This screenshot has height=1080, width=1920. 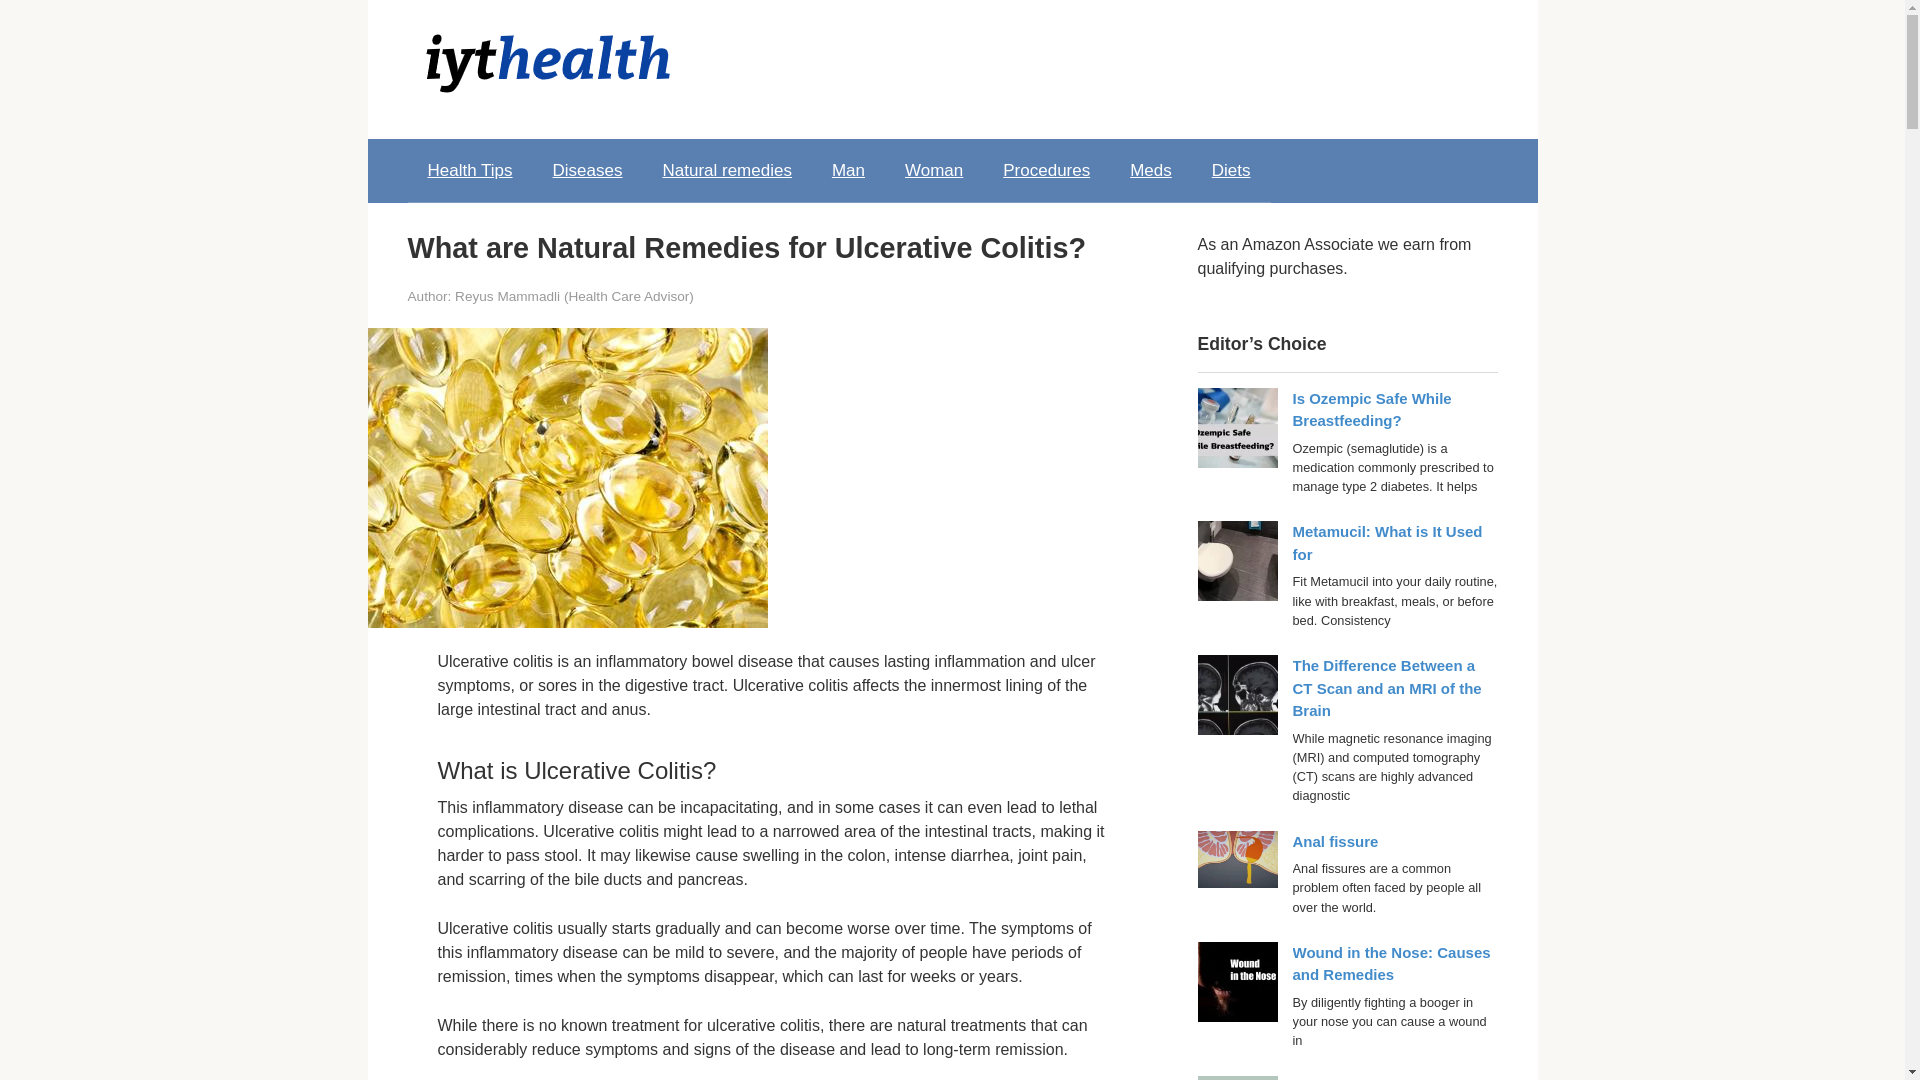 What do you see at coordinates (1372, 409) in the screenshot?
I see `Is Ozempic Safe While Breastfeeding?` at bounding box center [1372, 409].